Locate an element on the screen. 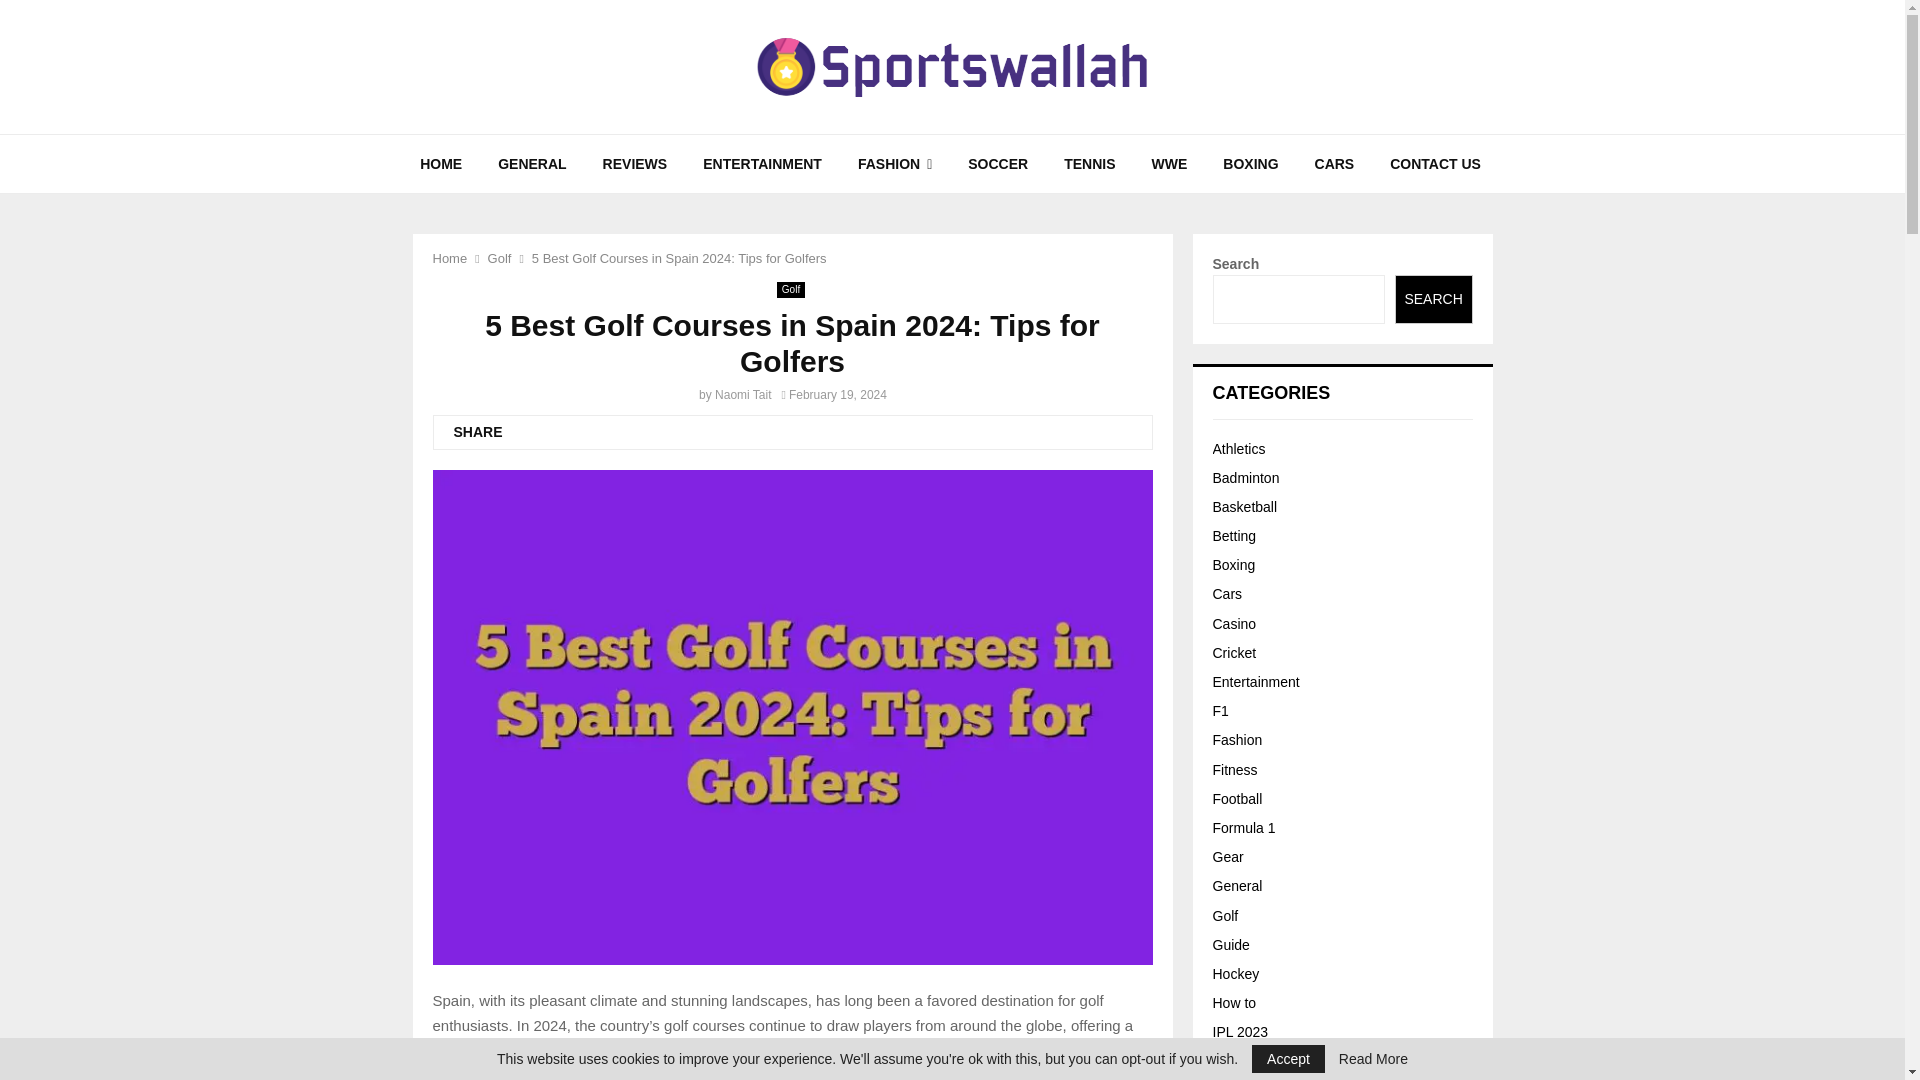 This screenshot has height=1080, width=1920. FASHION is located at coordinates (895, 164).